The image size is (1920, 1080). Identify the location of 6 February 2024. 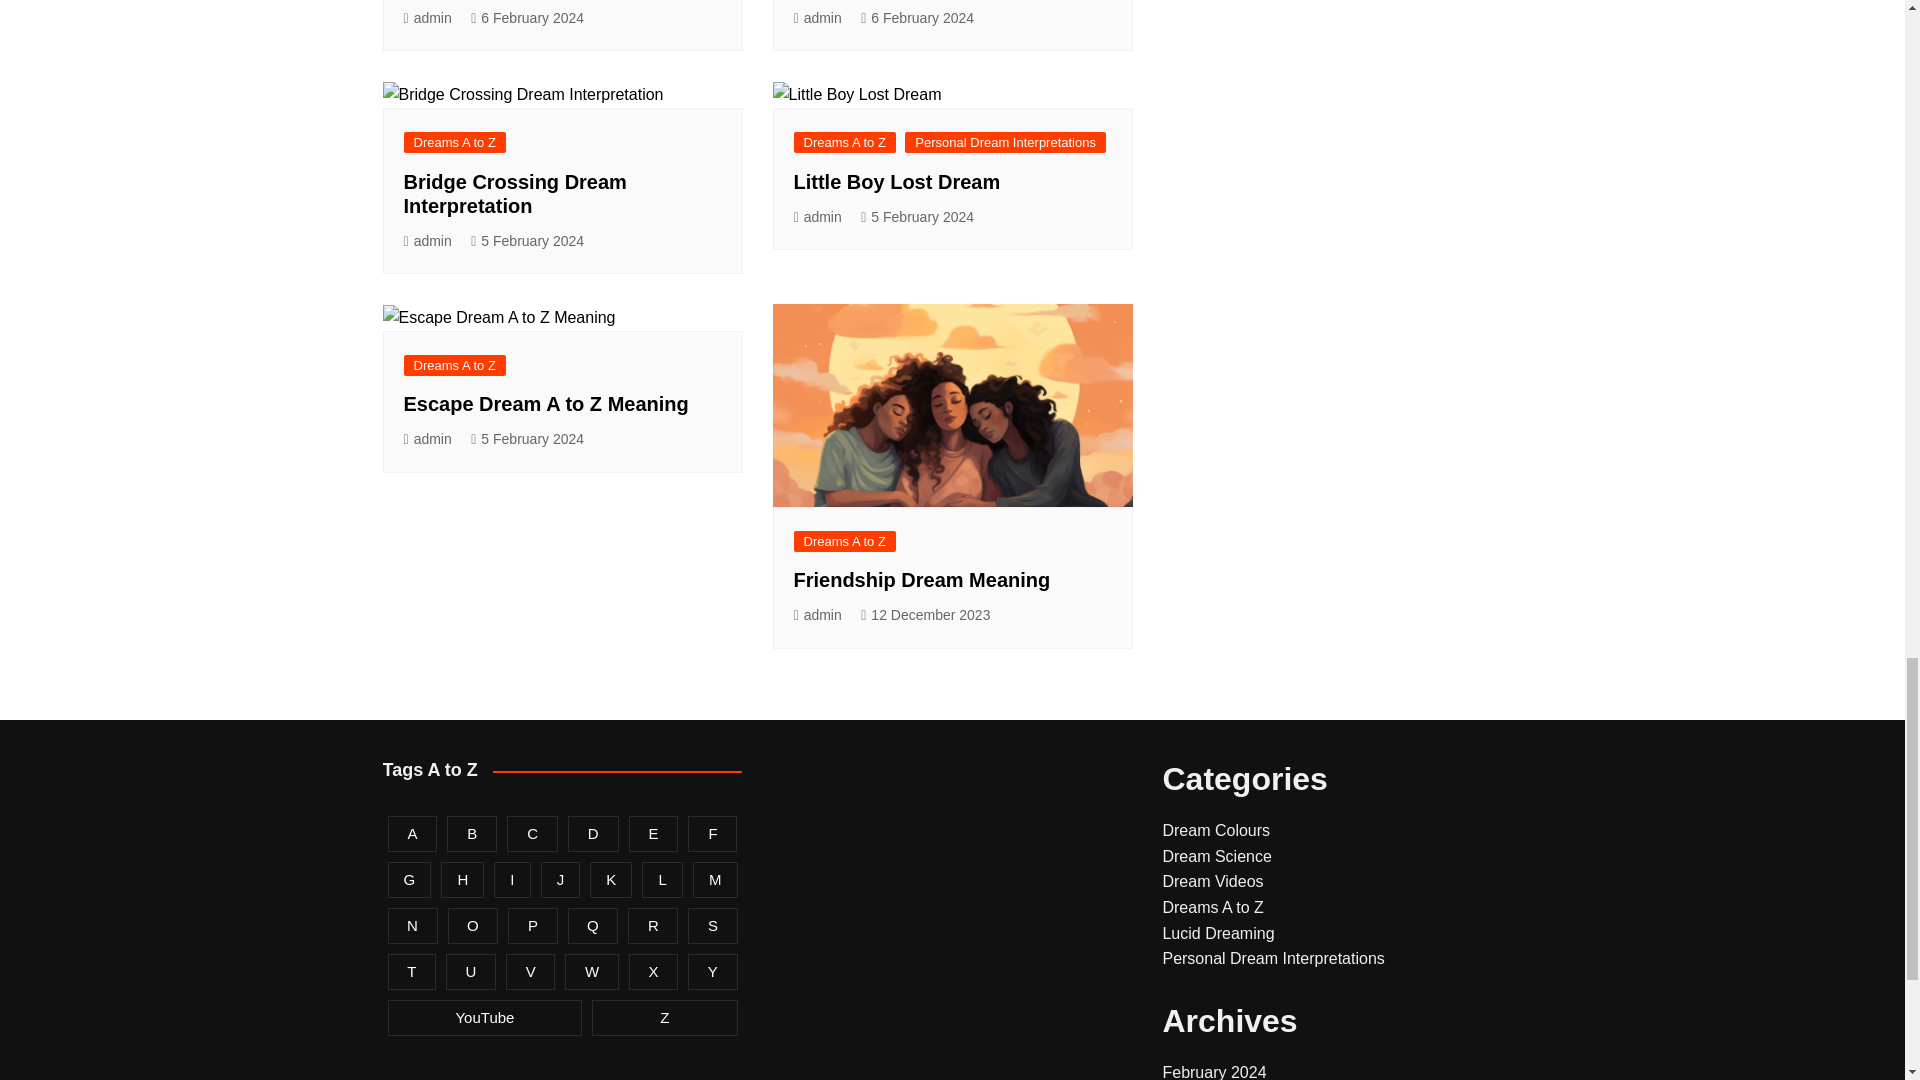
(526, 18).